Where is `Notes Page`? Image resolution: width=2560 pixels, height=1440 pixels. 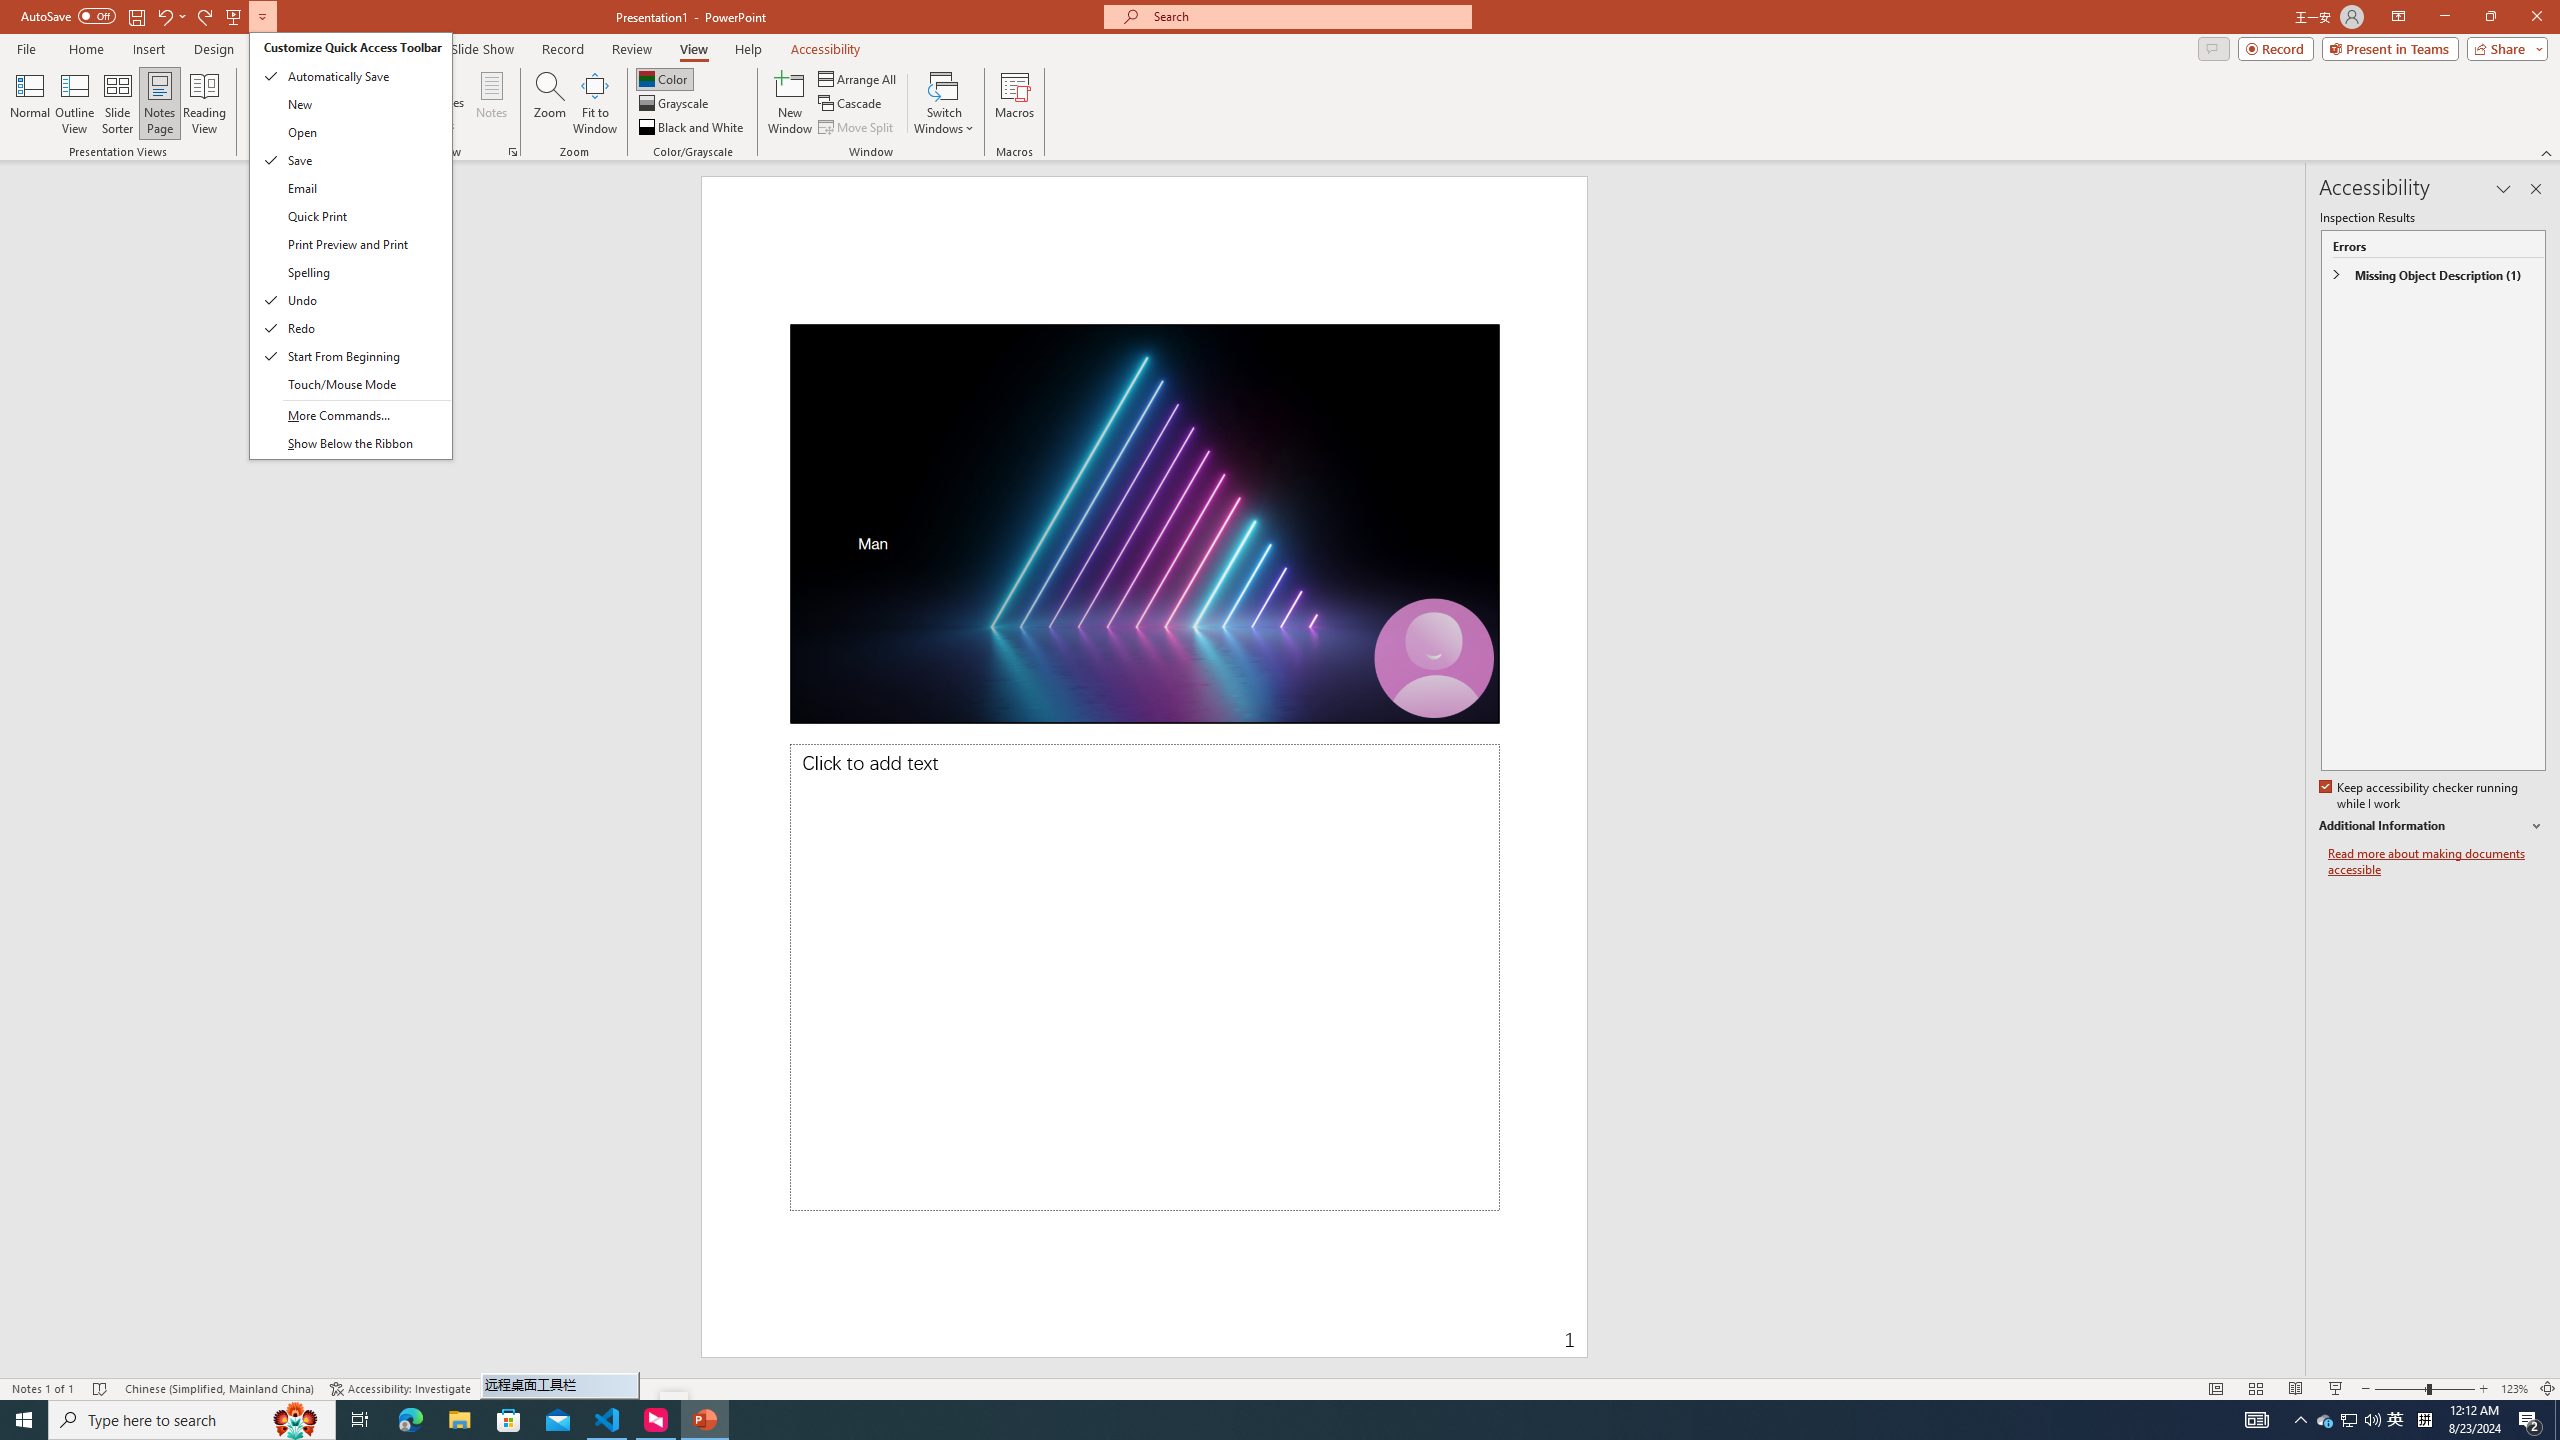
Notes Page is located at coordinates (160, 103).